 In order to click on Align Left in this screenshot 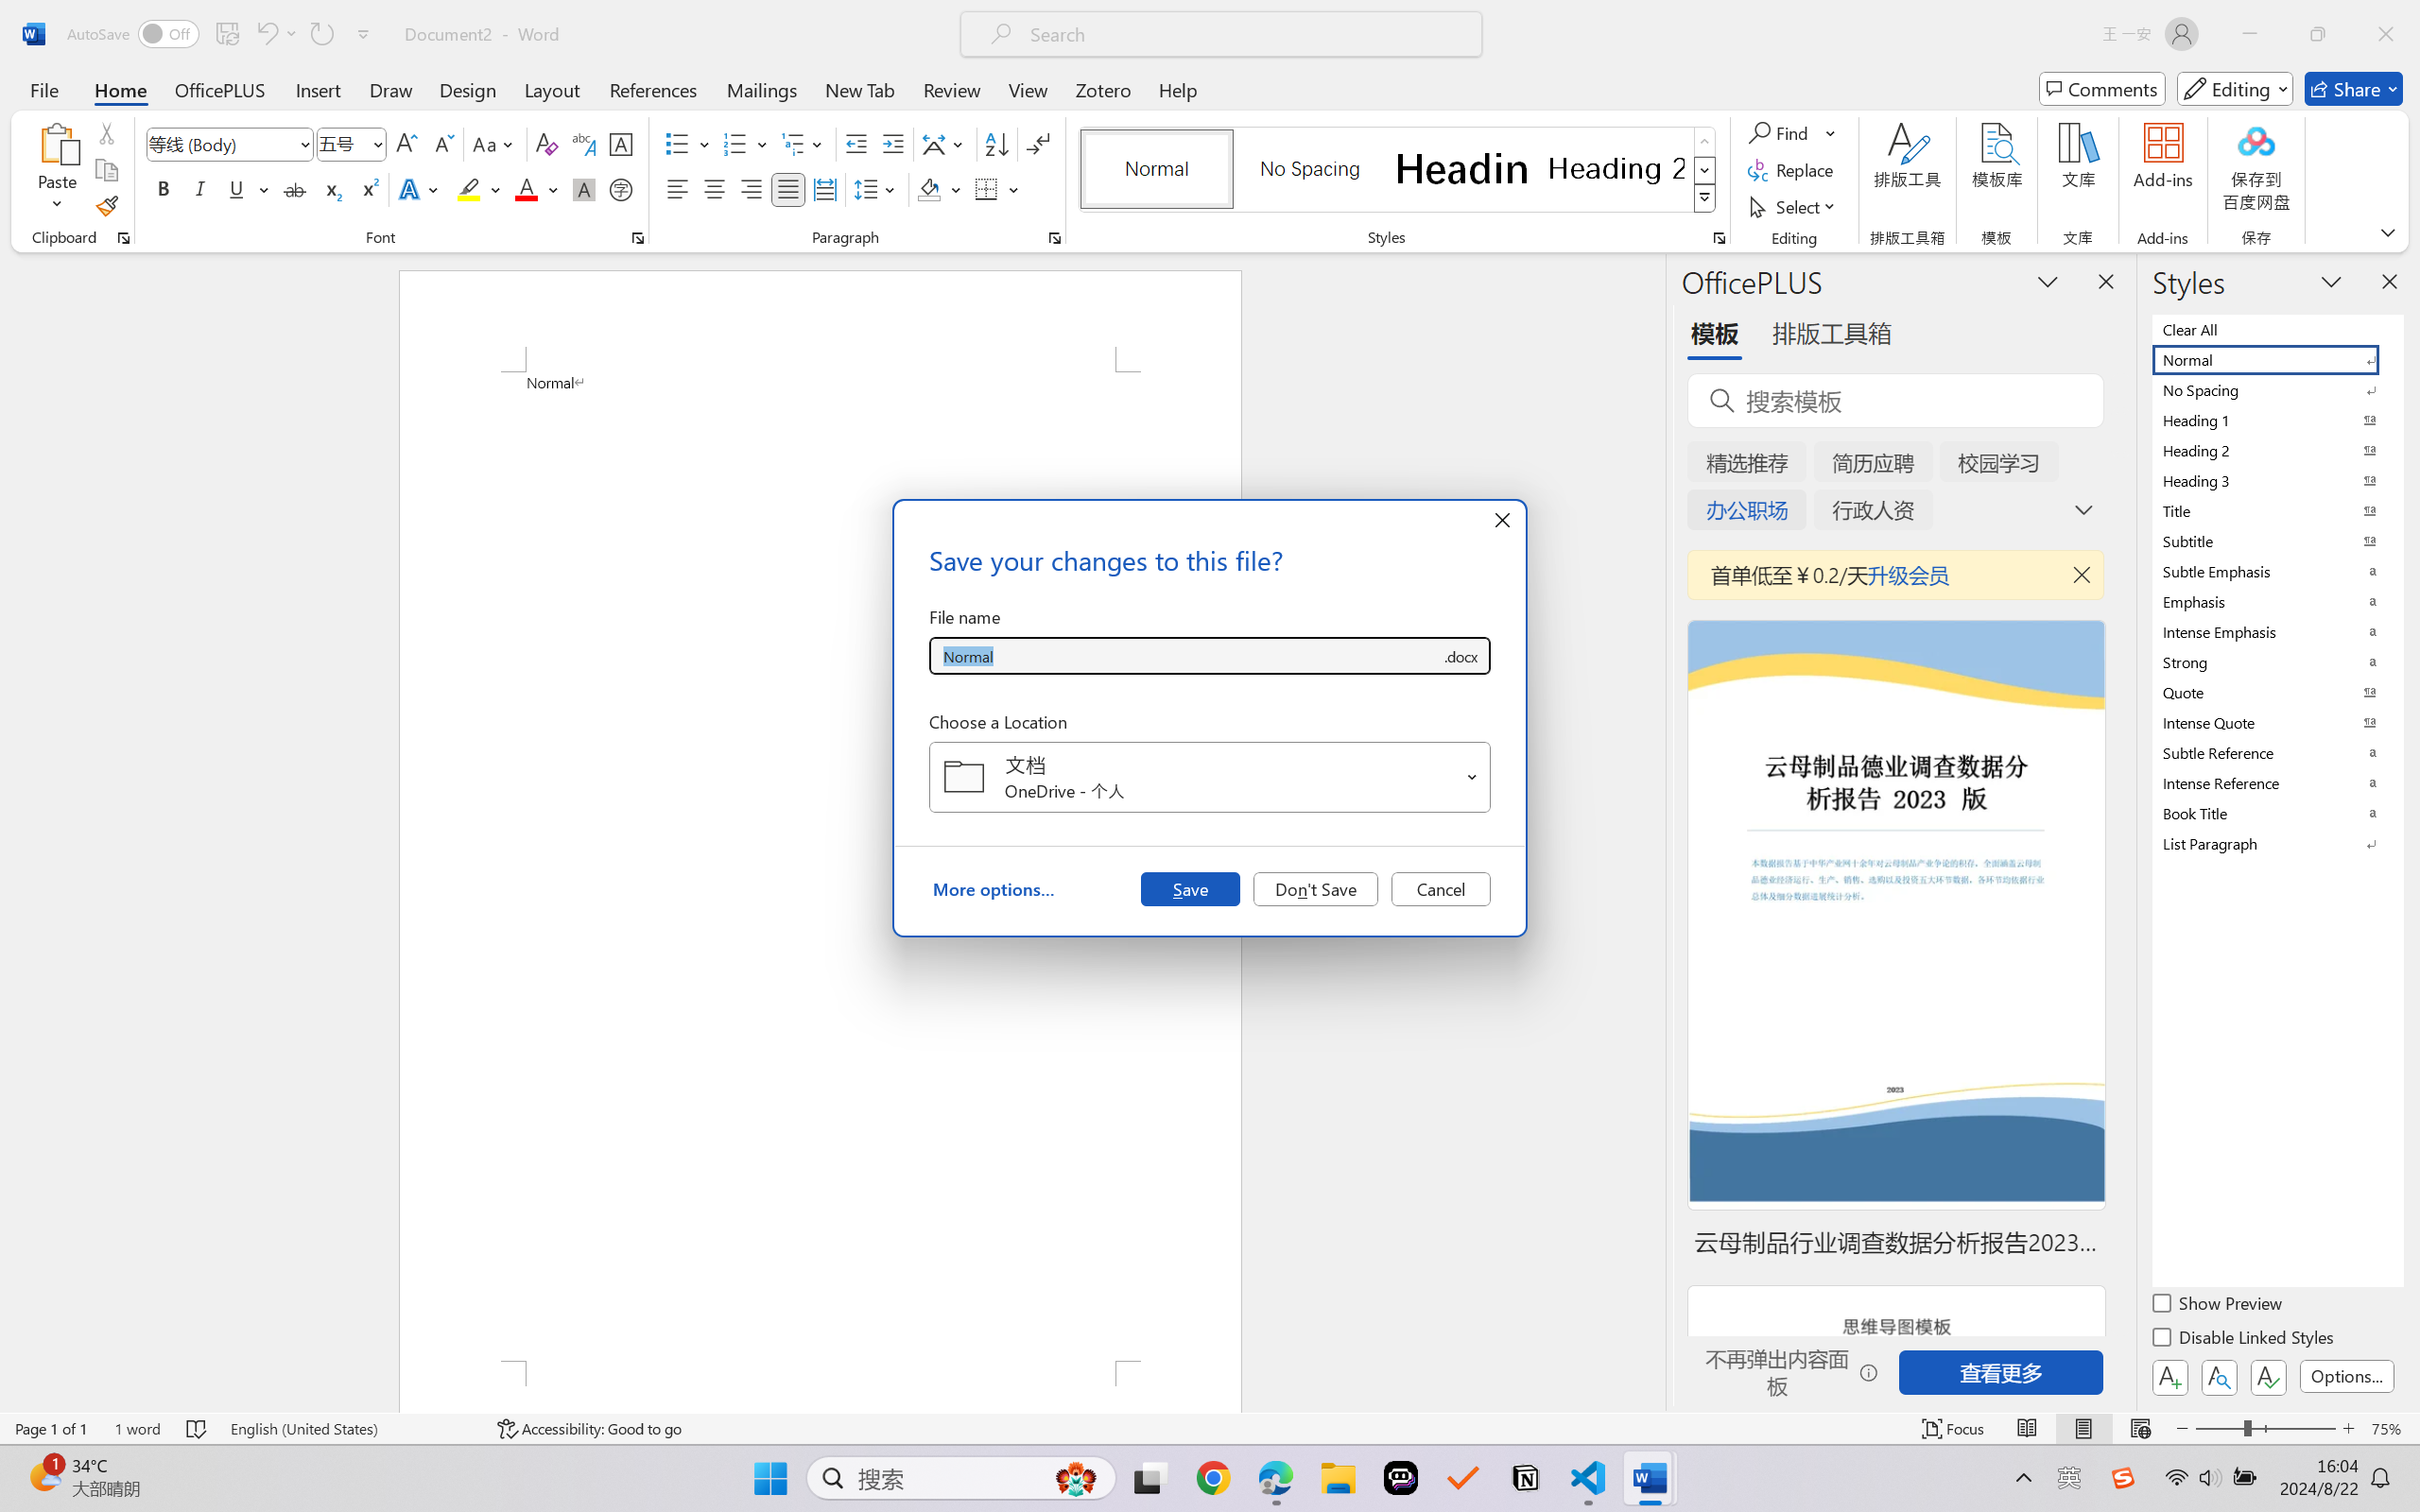, I will do `click(677, 189)`.